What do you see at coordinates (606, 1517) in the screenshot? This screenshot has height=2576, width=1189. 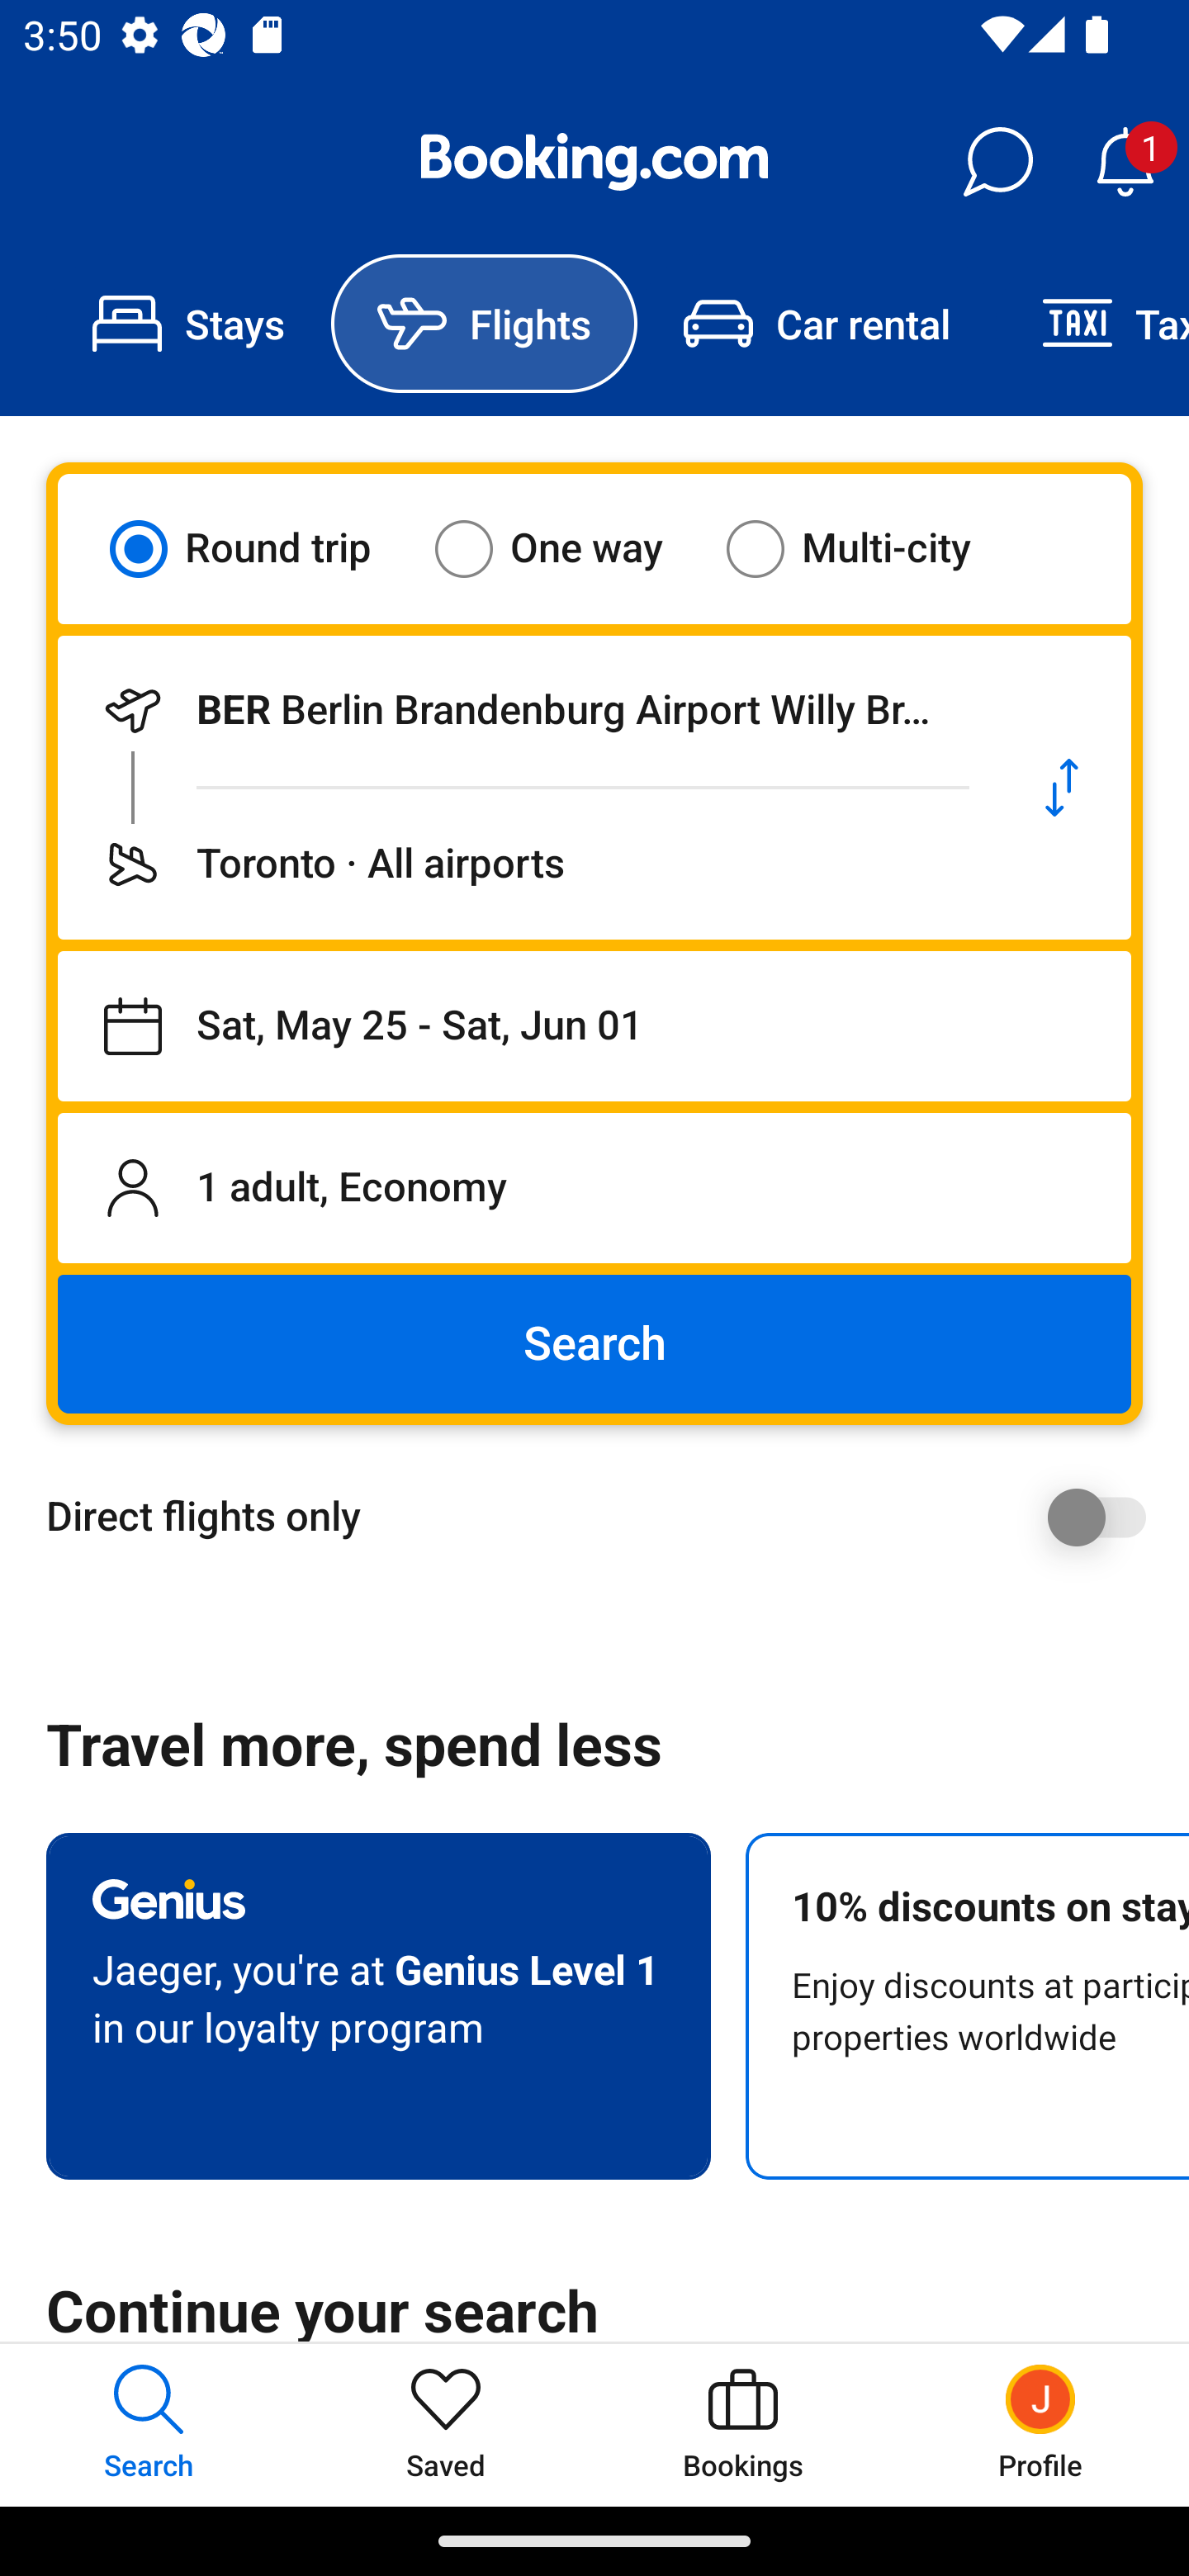 I see `Direct flights only` at bounding box center [606, 1517].